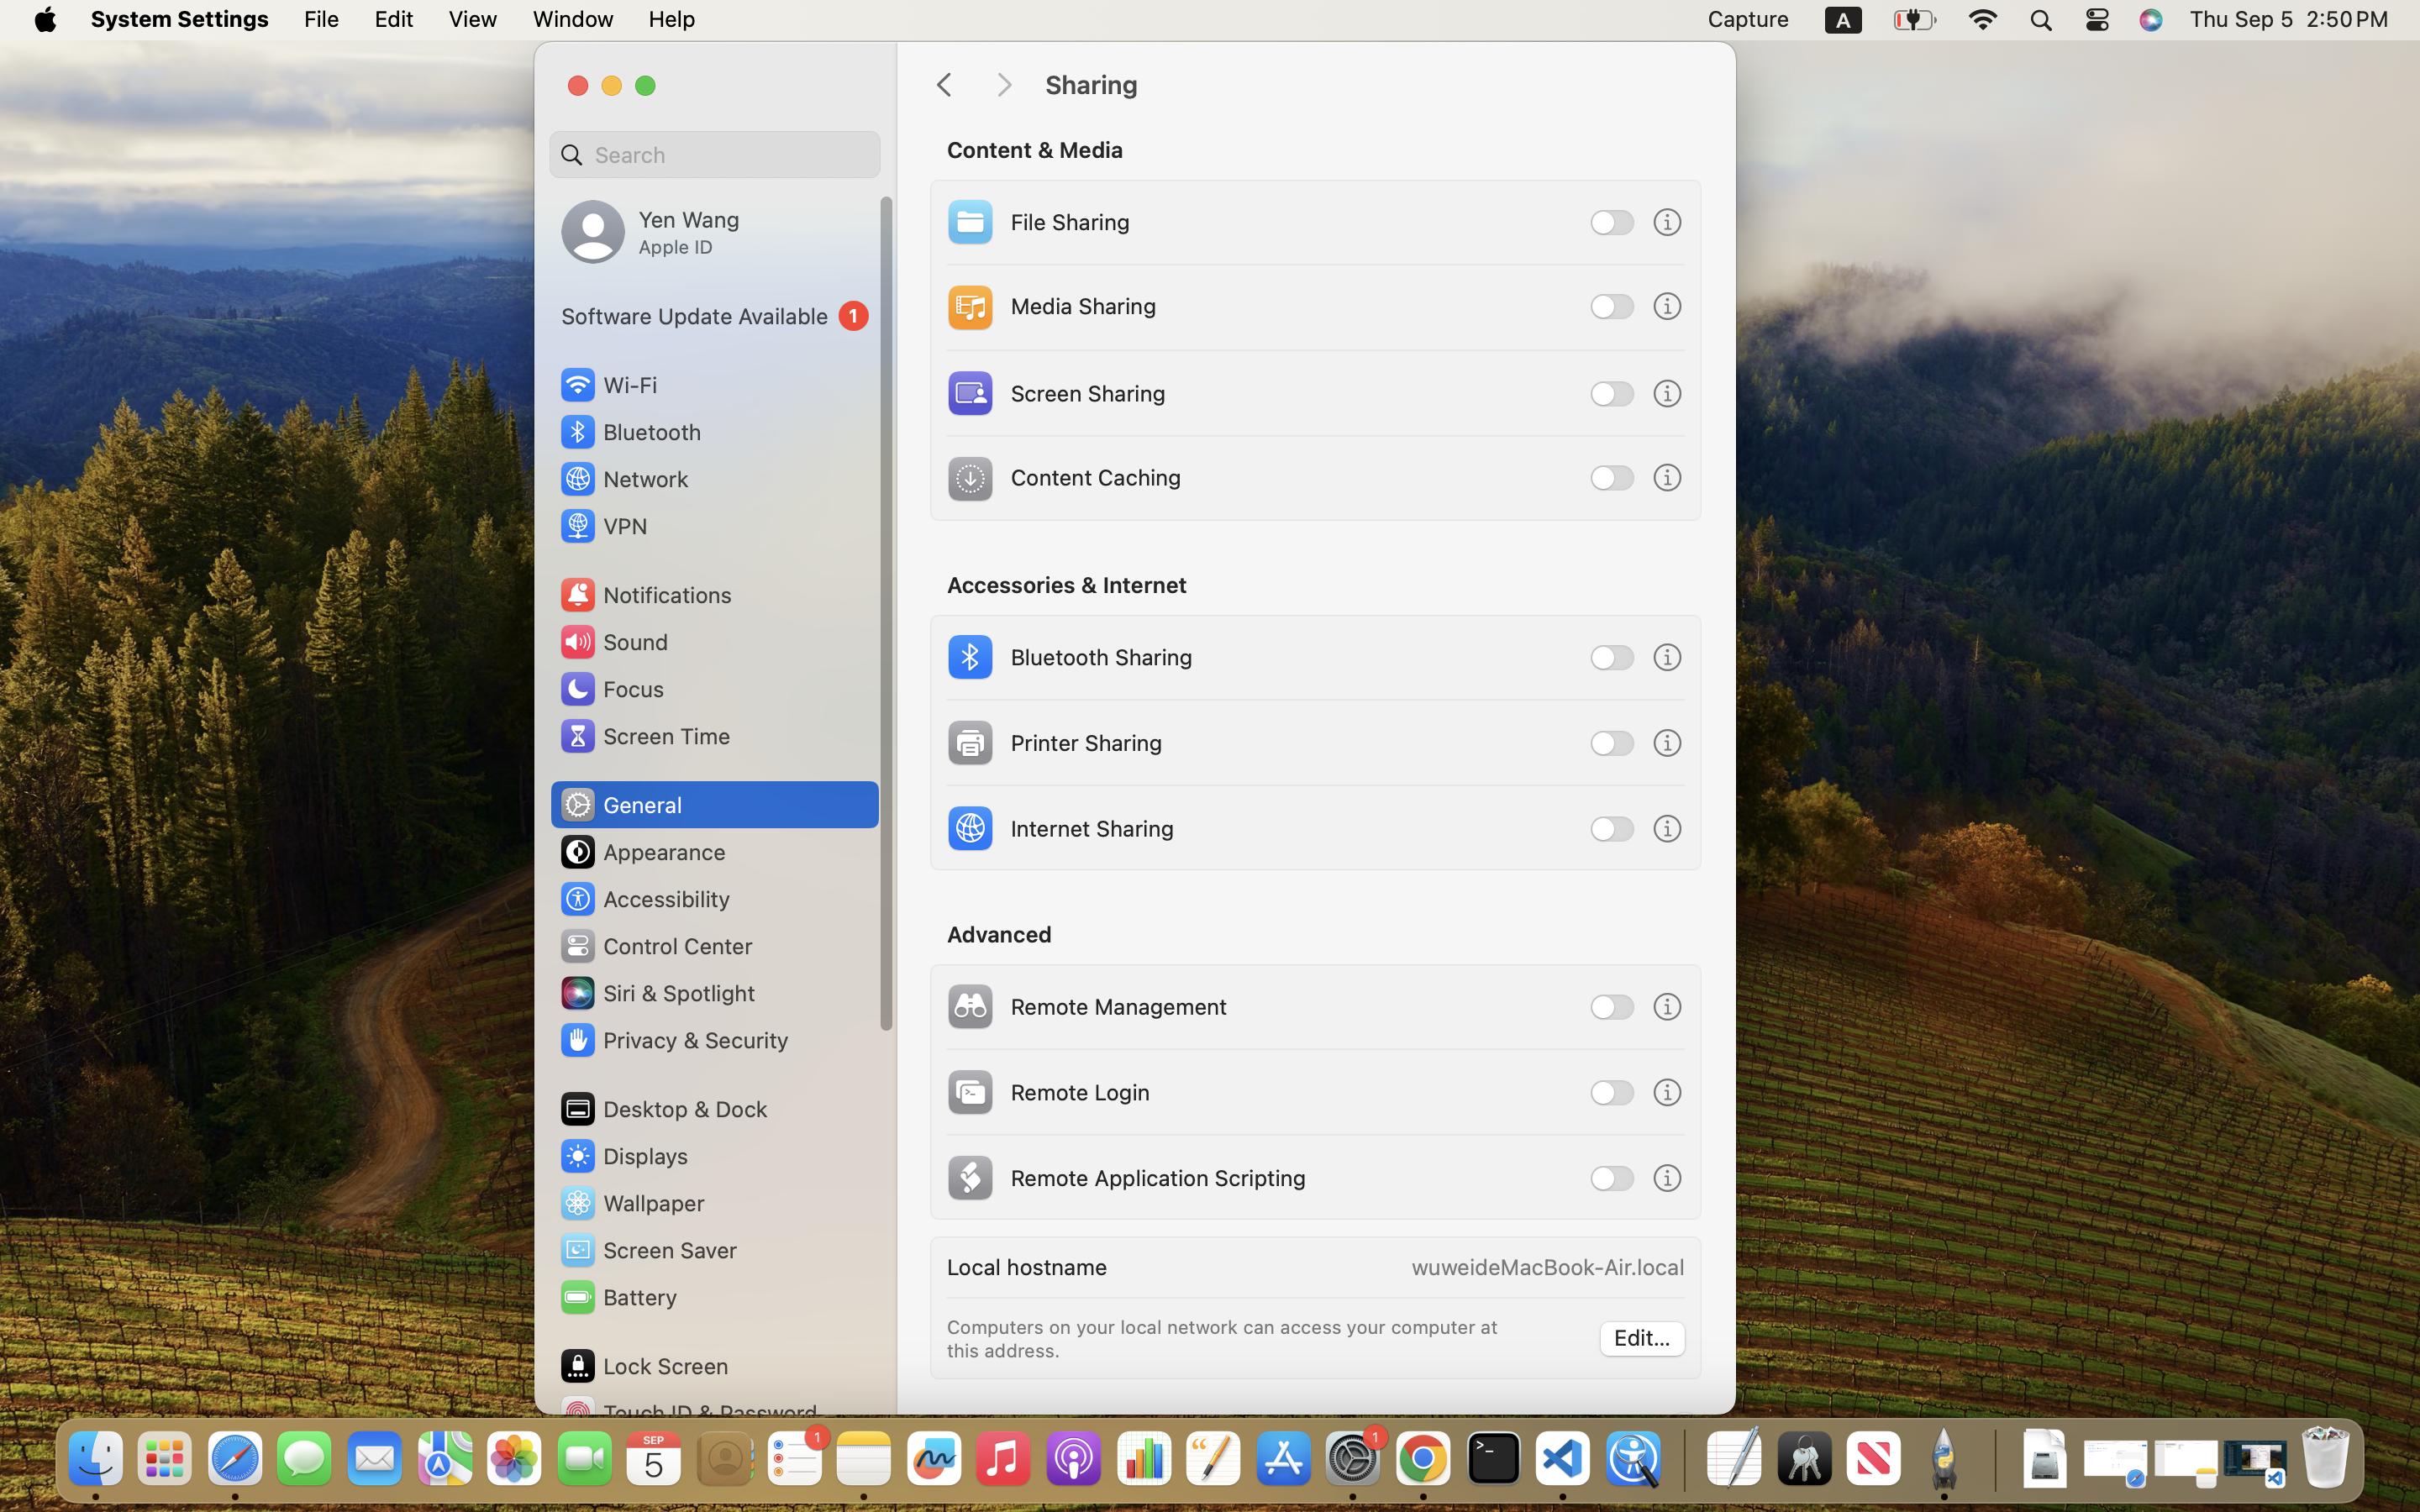 The height and width of the screenshot is (1512, 2420). Describe the element at coordinates (630, 432) in the screenshot. I see `Bluetooth` at that location.